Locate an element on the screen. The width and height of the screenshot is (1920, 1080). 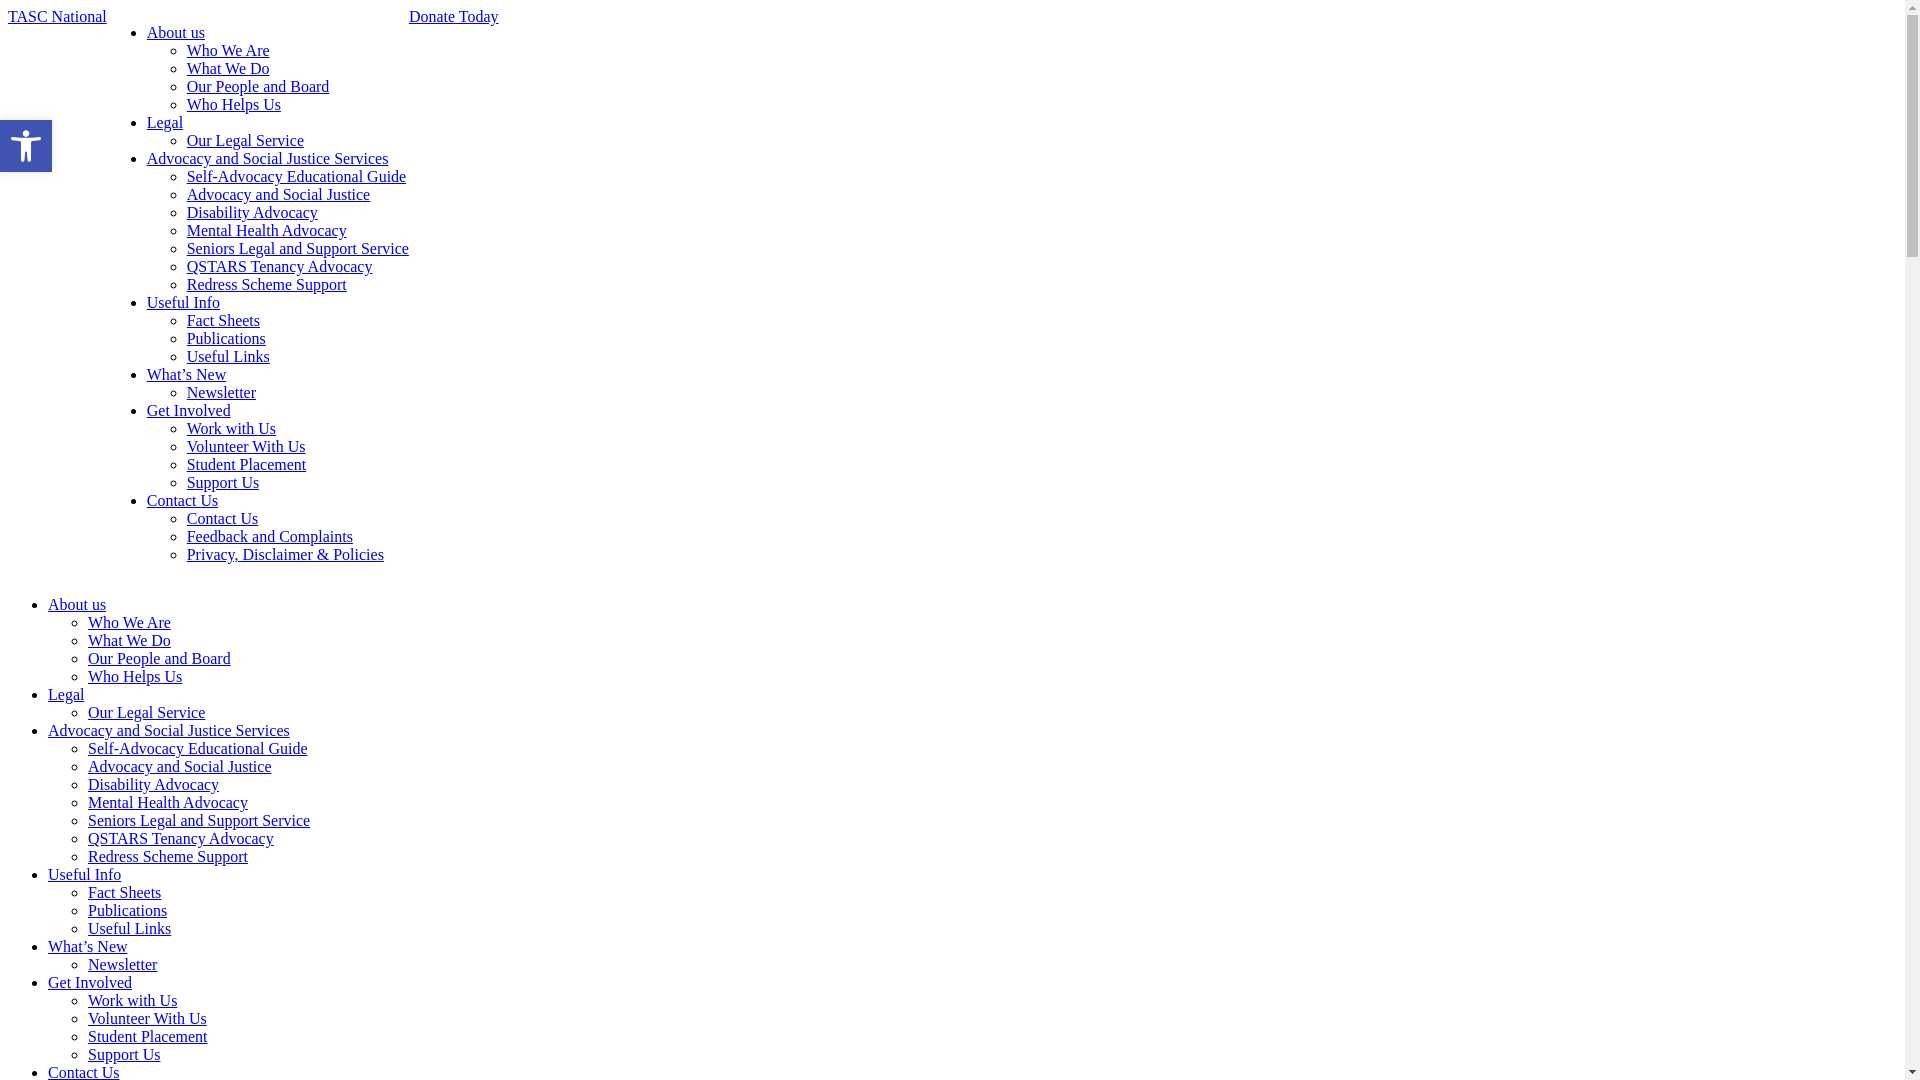
Who We Are is located at coordinates (130, 622).